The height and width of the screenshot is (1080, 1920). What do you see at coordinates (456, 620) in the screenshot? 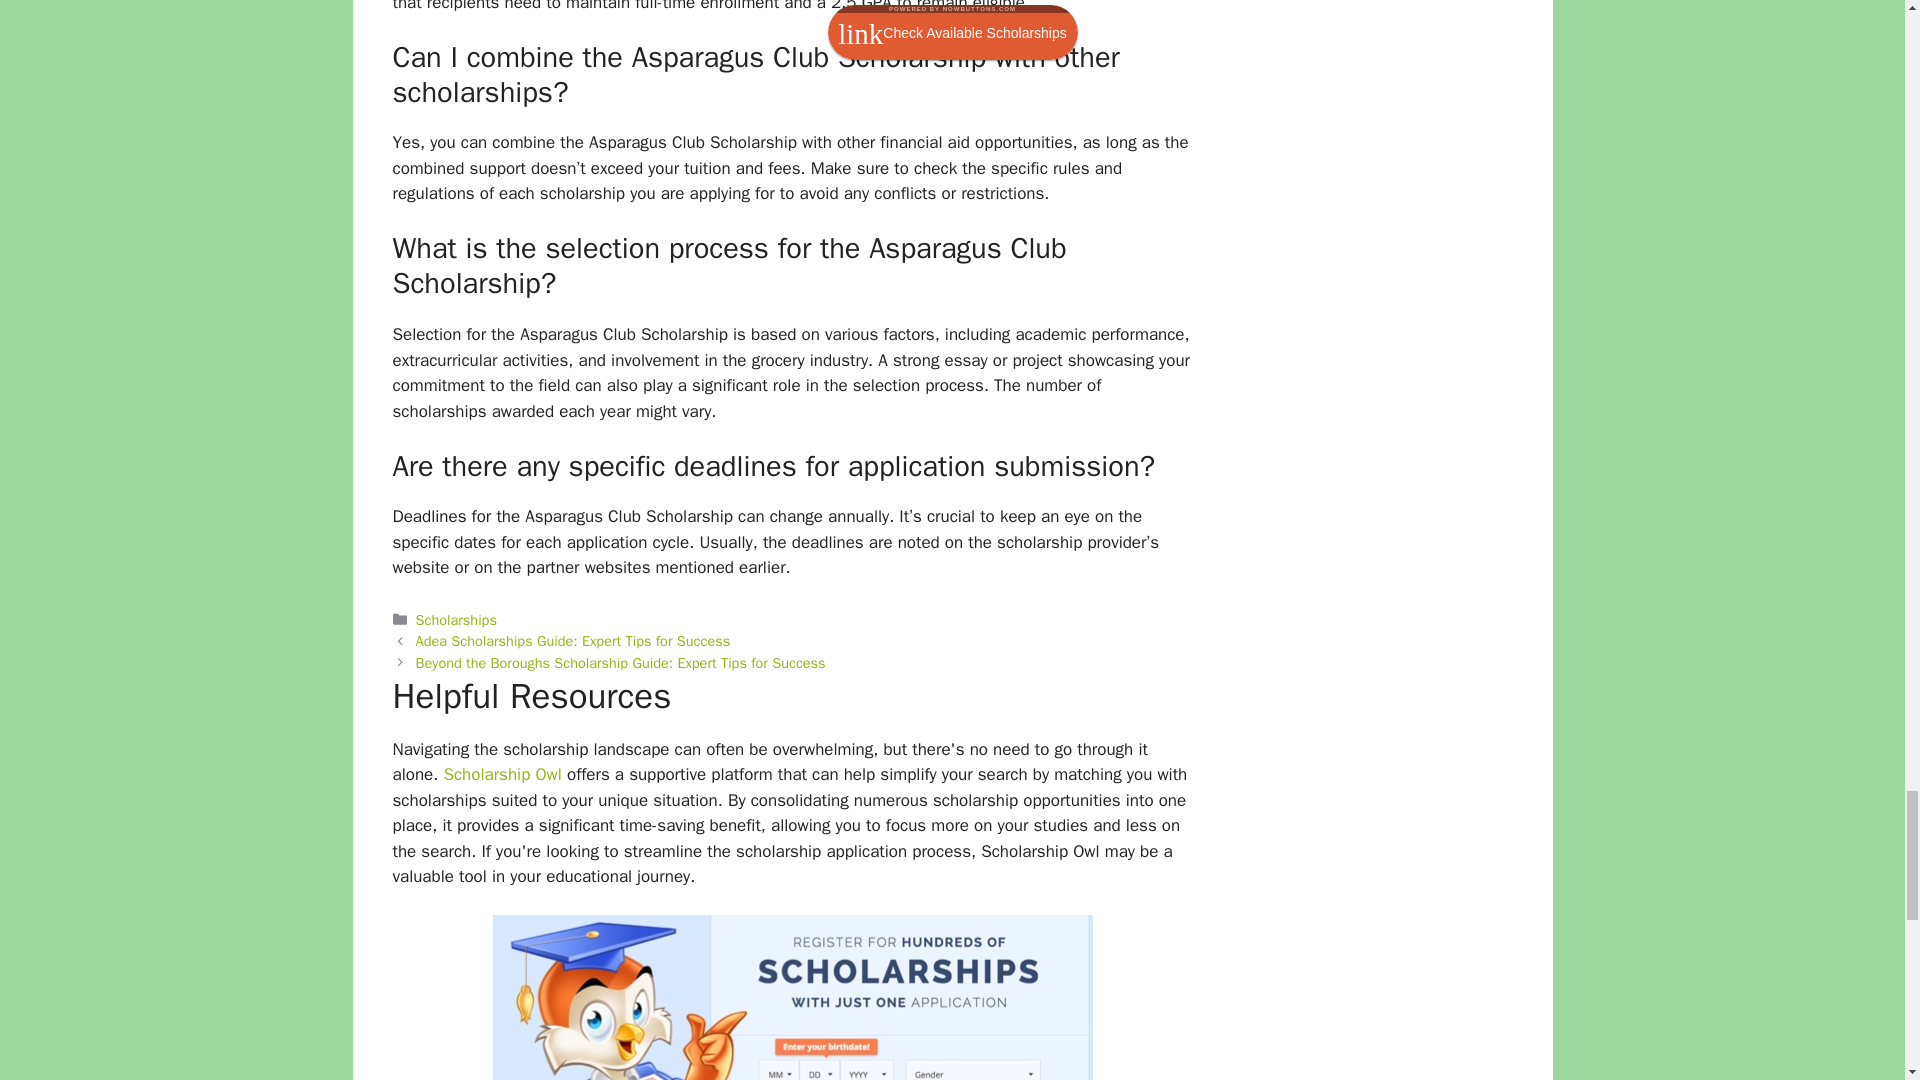
I see `Scholarships` at bounding box center [456, 620].